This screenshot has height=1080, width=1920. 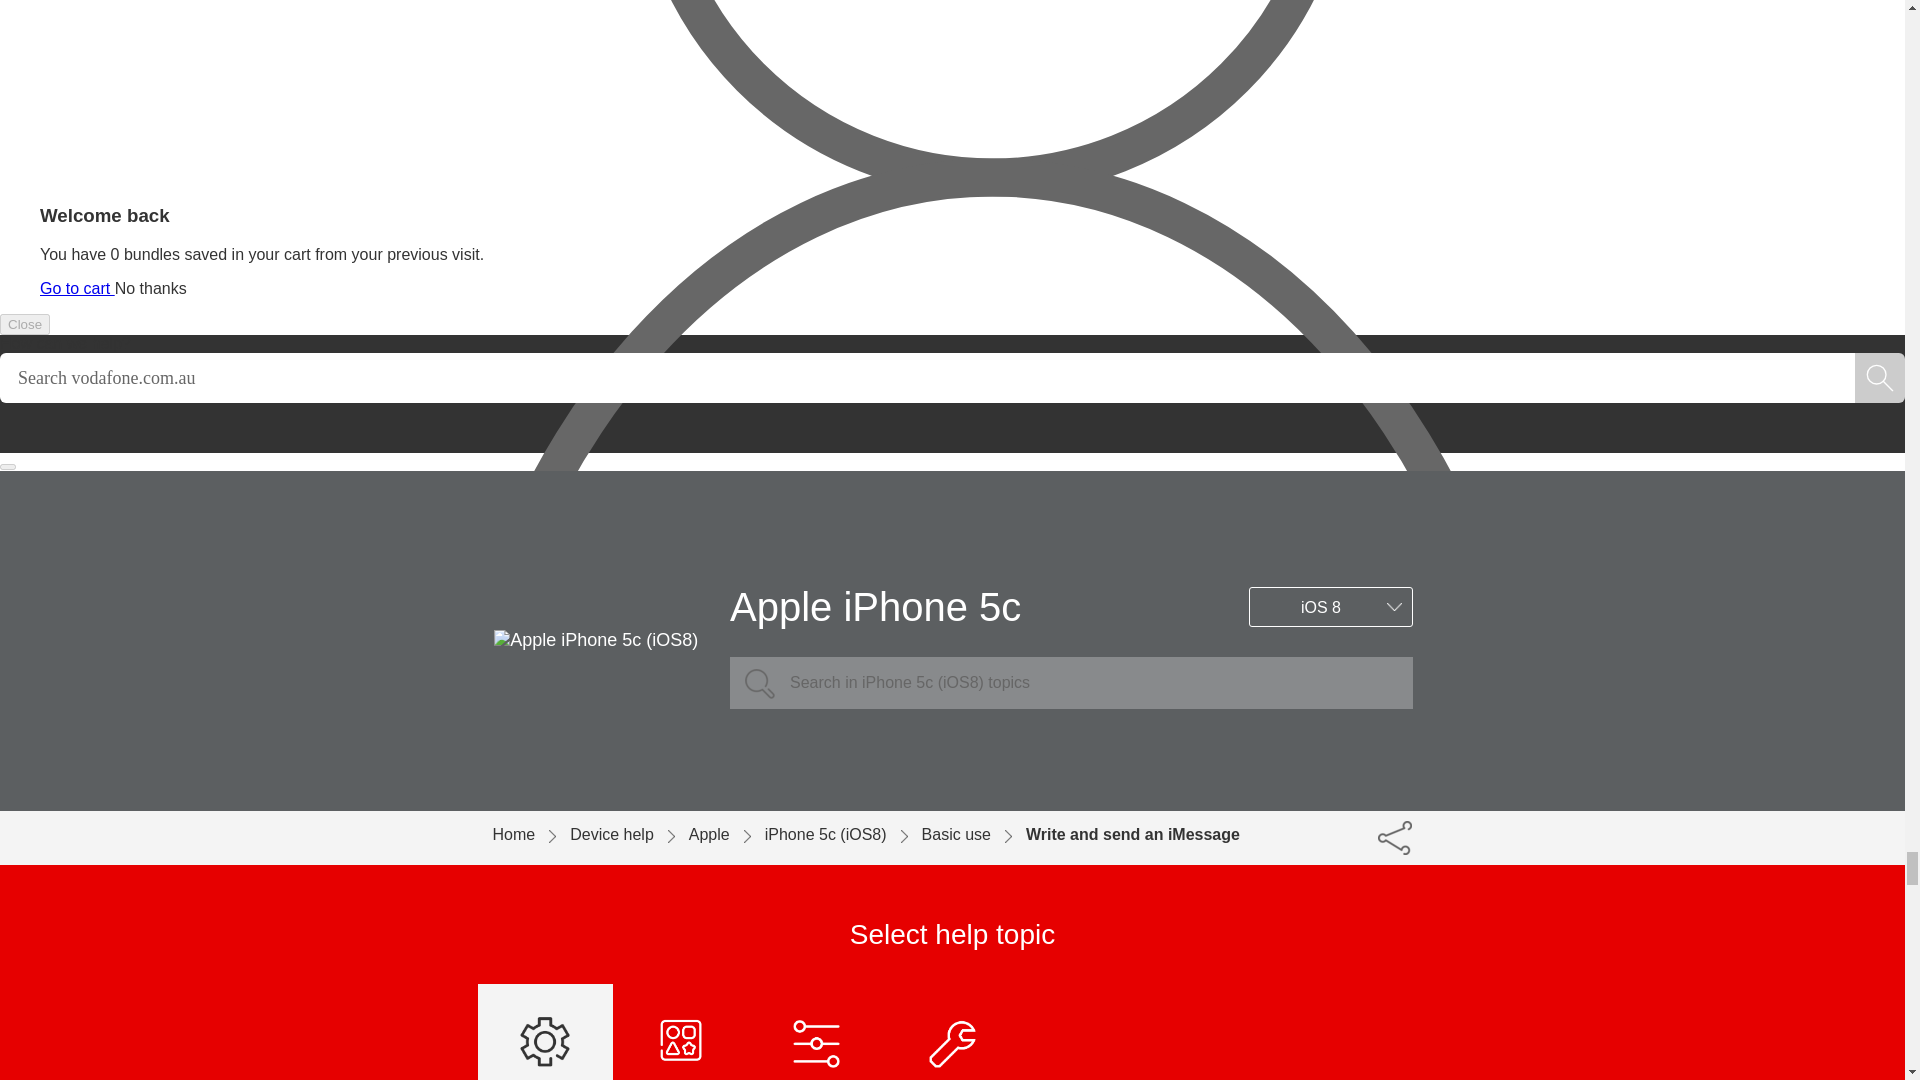 I want to click on Write and send an iMessage, so click(x=1132, y=834).